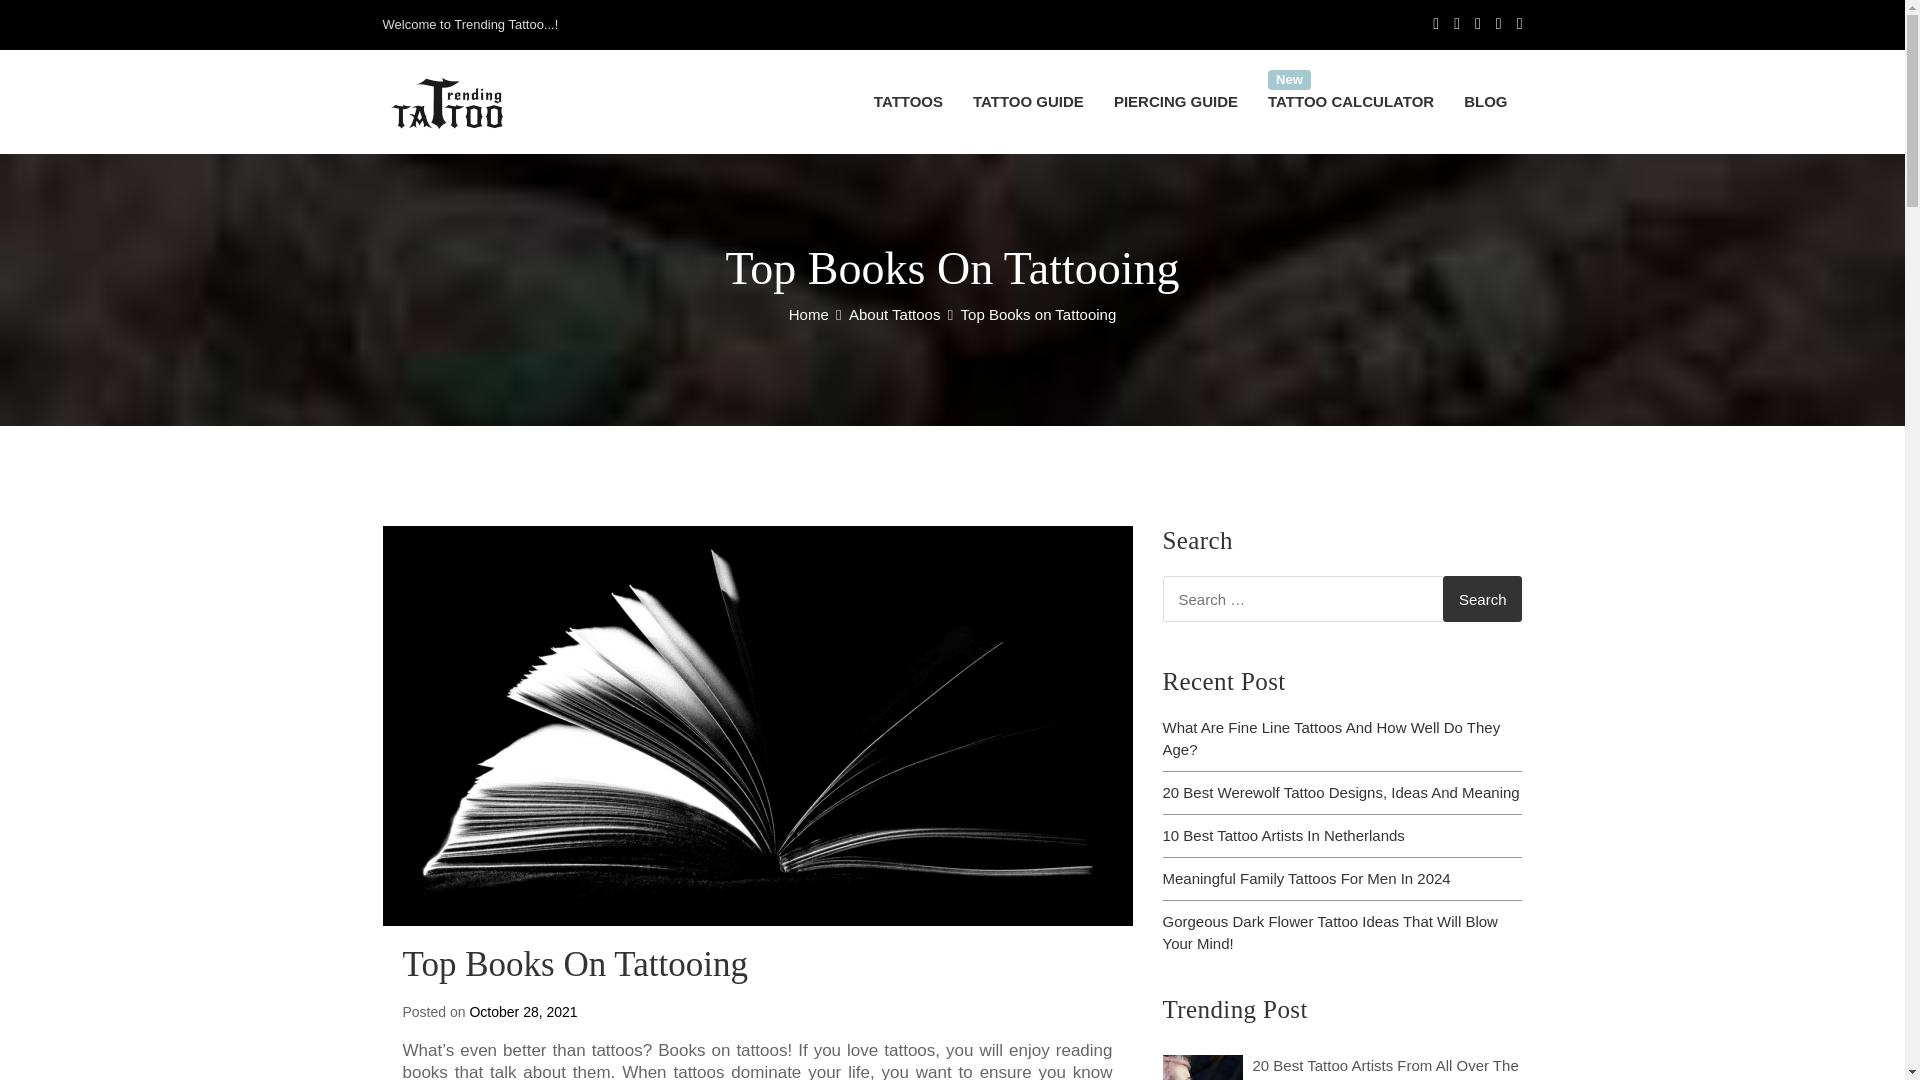 This screenshot has height=1080, width=1920. What do you see at coordinates (522, 1012) in the screenshot?
I see `October 28, 2021` at bounding box center [522, 1012].